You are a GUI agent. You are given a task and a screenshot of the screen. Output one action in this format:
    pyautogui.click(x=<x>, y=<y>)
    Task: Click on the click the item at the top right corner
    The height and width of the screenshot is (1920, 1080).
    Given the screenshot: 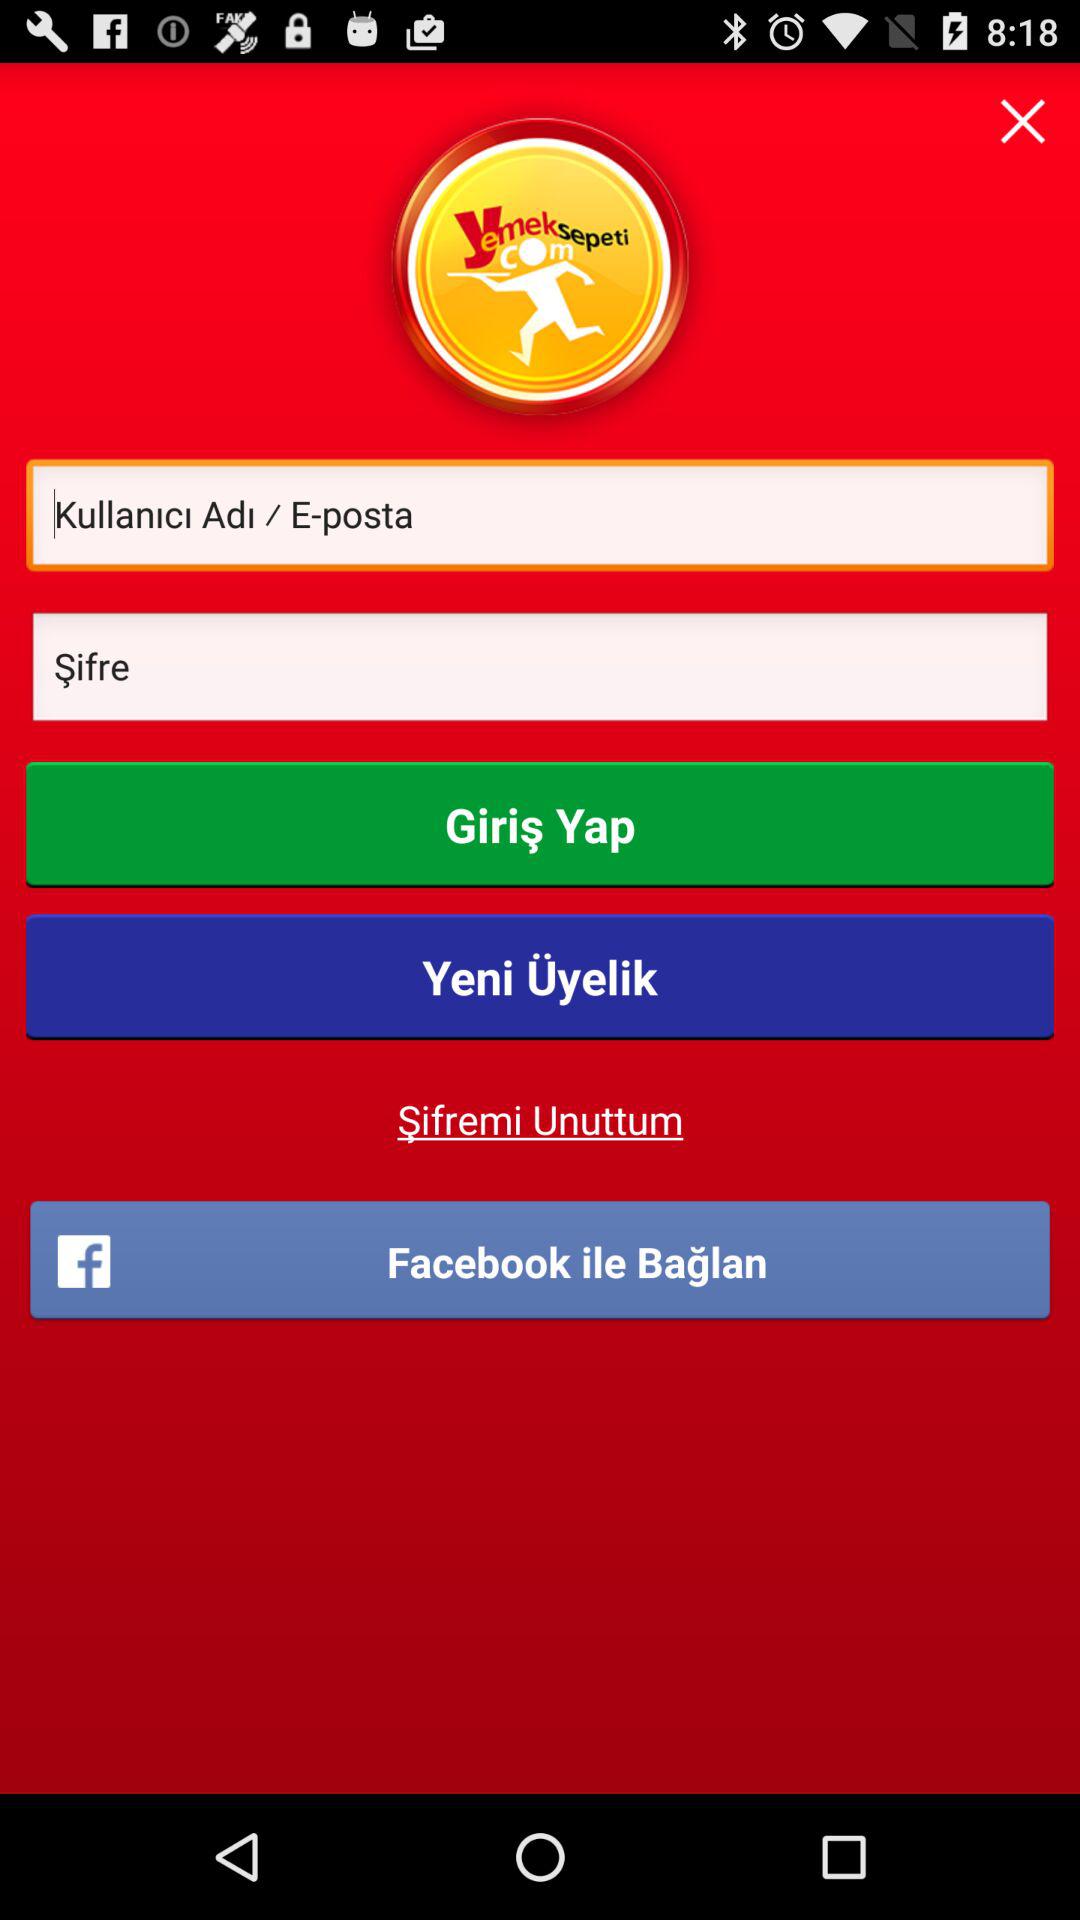 What is the action you would take?
    pyautogui.click(x=1022, y=120)
    